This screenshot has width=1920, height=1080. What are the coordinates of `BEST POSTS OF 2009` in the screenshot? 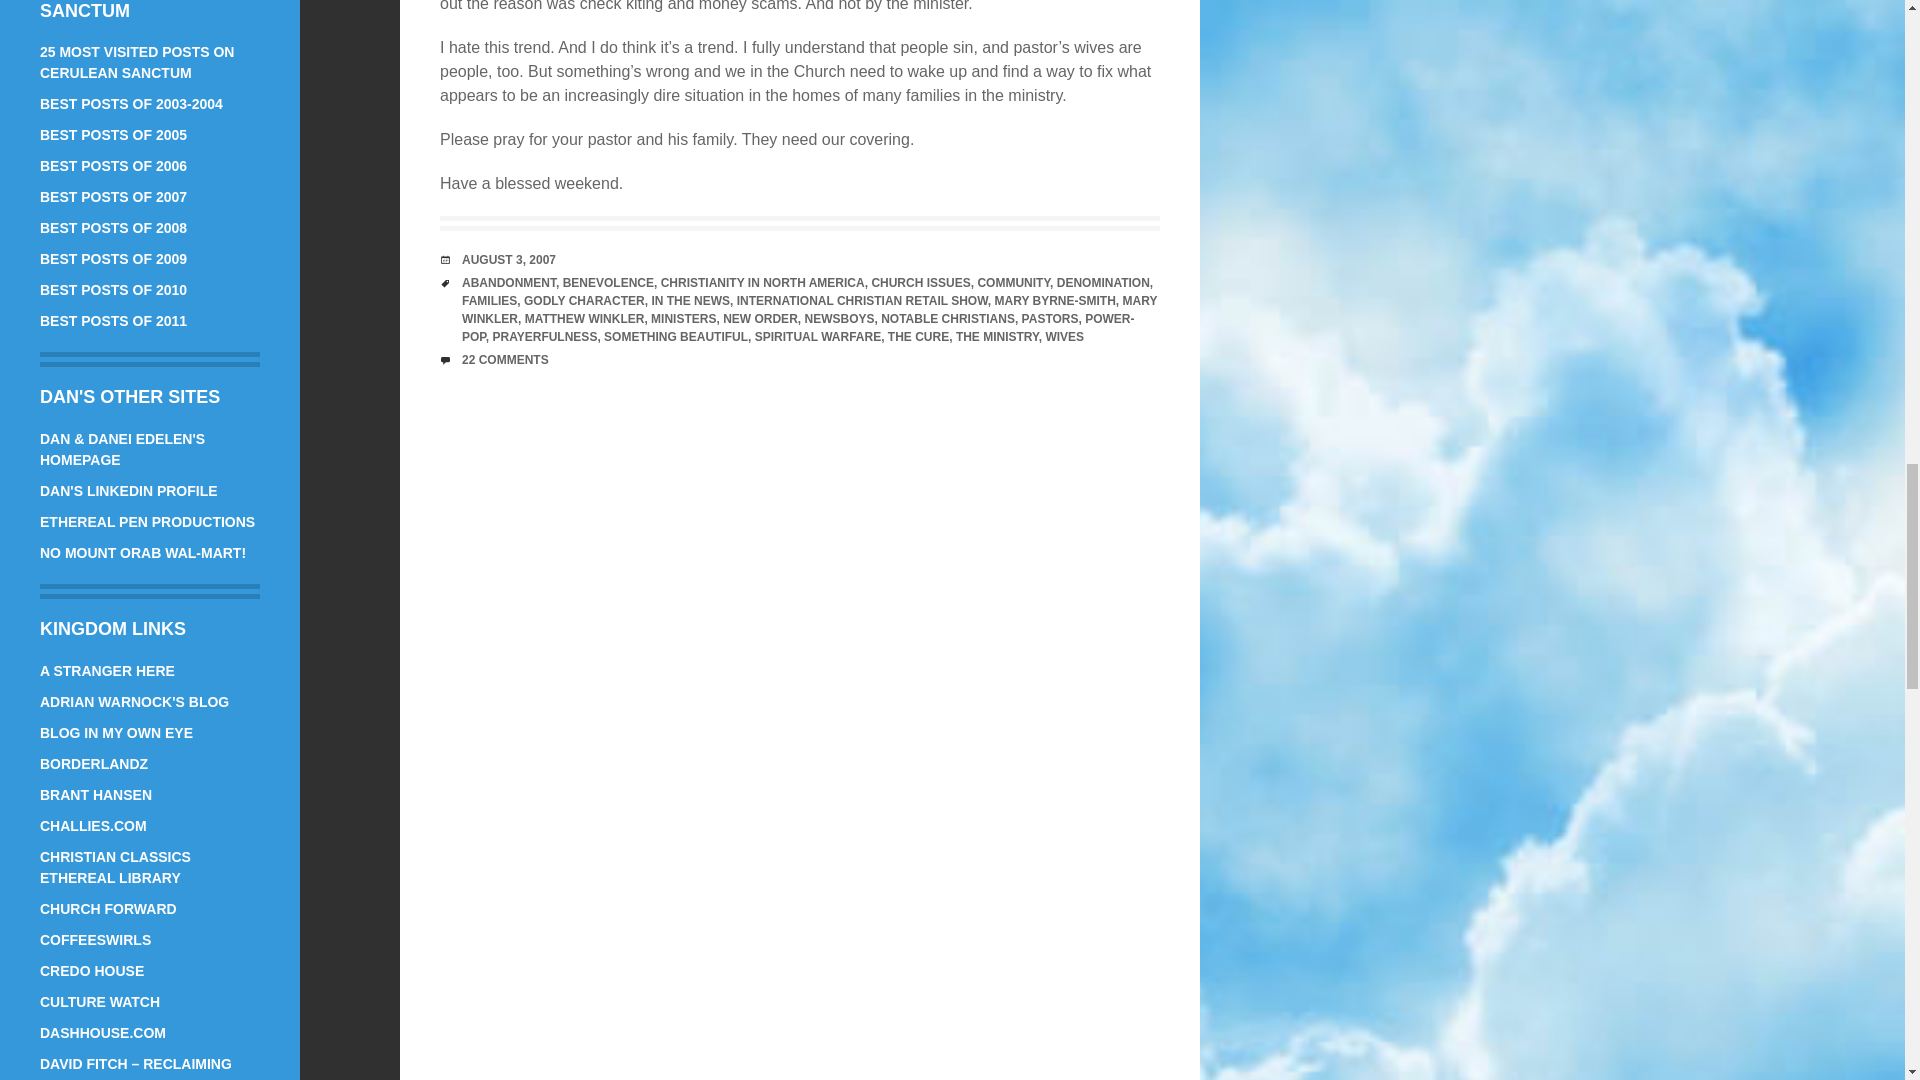 It's located at (113, 258).